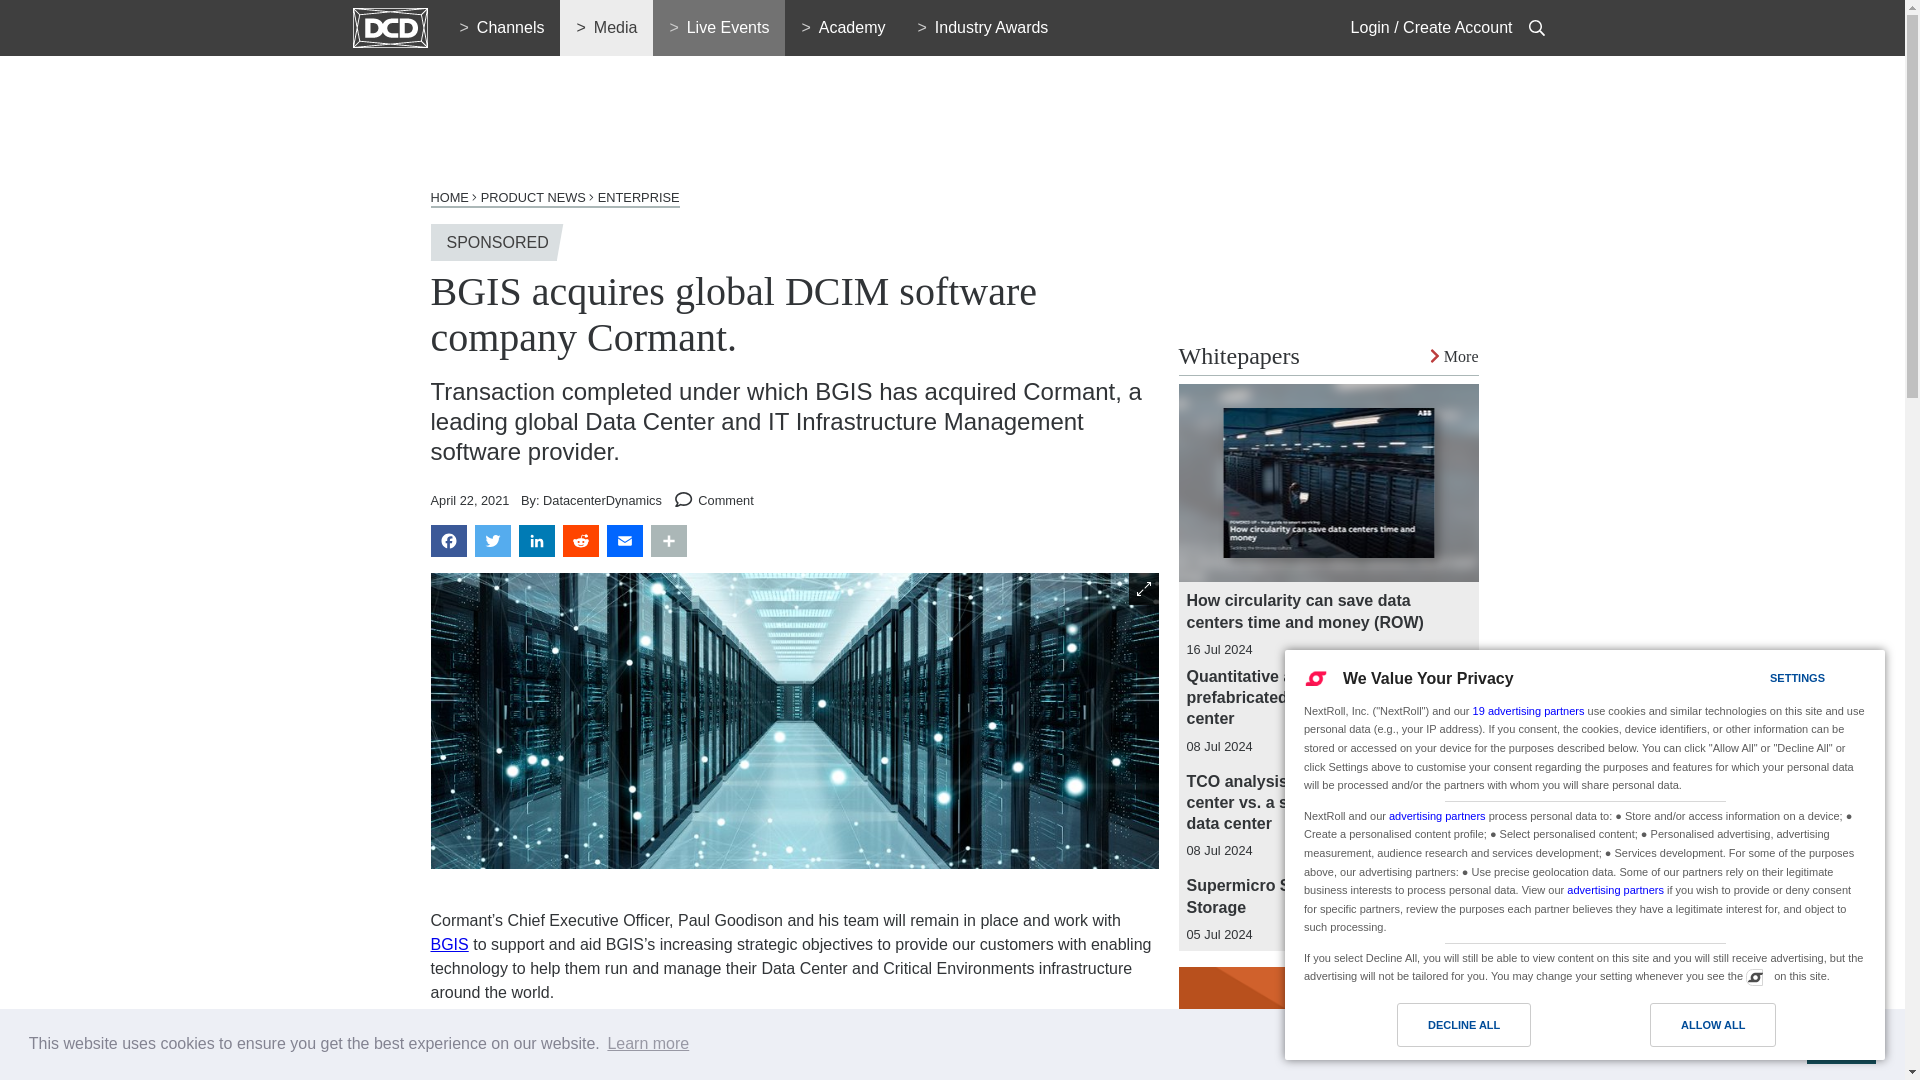 This screenshot has height=1080, width=1920. I want to click on 3rd party ad content, so click(1328, 196).